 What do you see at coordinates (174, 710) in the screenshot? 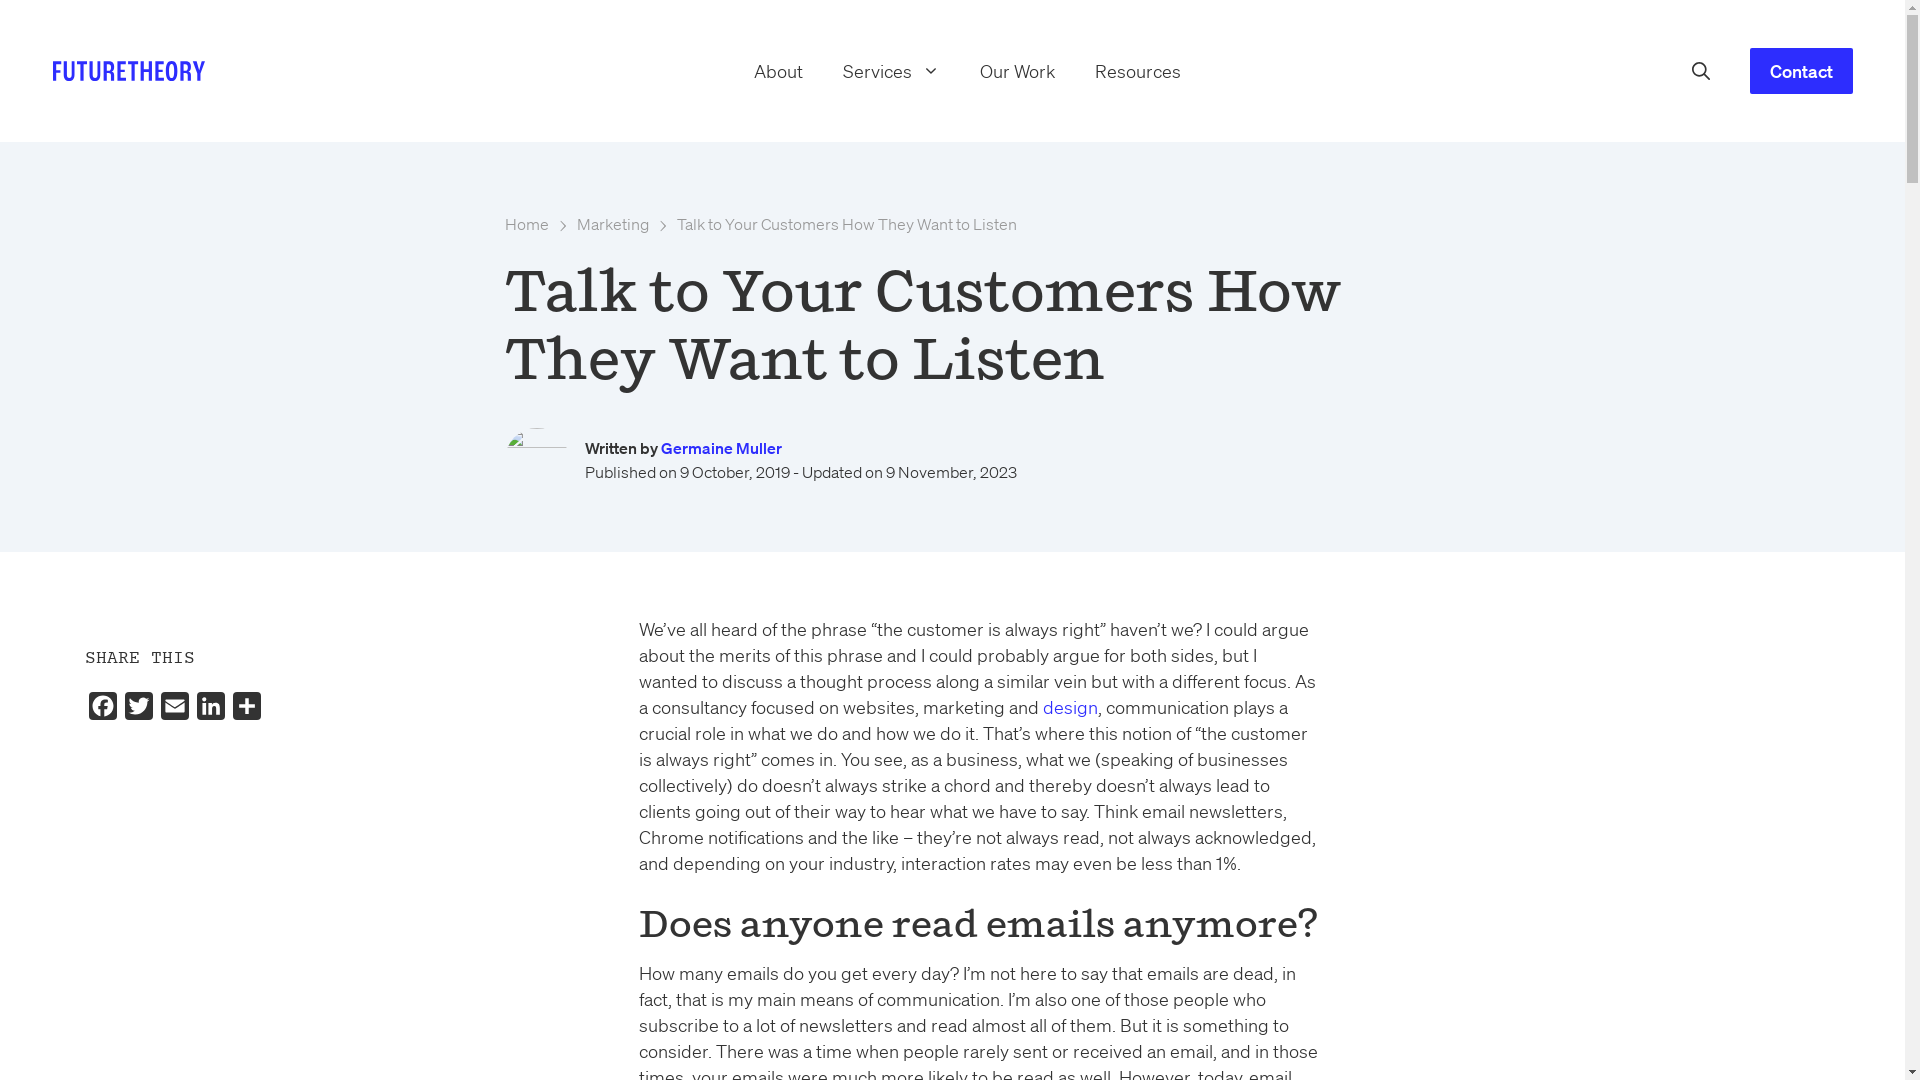
I see `Email` at bounding box center [174, 710].